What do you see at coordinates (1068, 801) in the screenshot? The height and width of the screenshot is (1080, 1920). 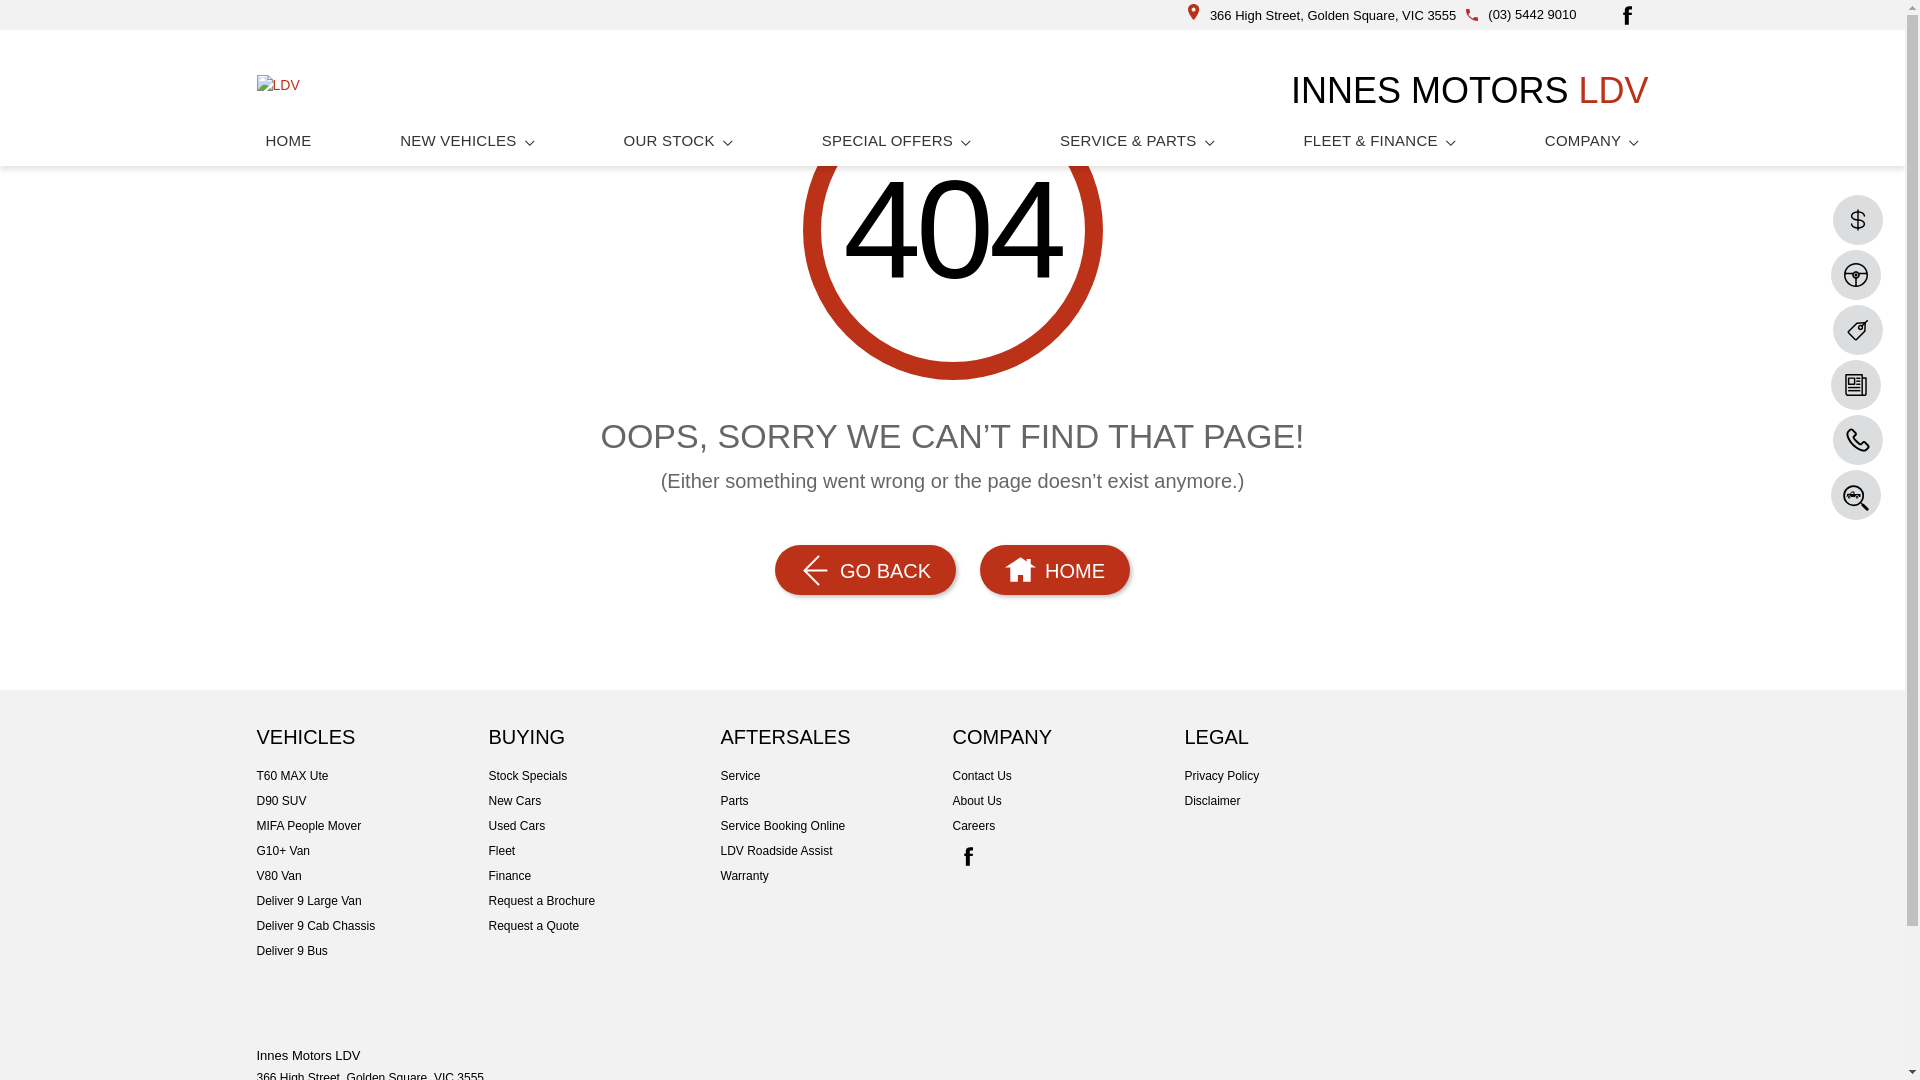 I see `About Us` at bounding box center [1068, 801].